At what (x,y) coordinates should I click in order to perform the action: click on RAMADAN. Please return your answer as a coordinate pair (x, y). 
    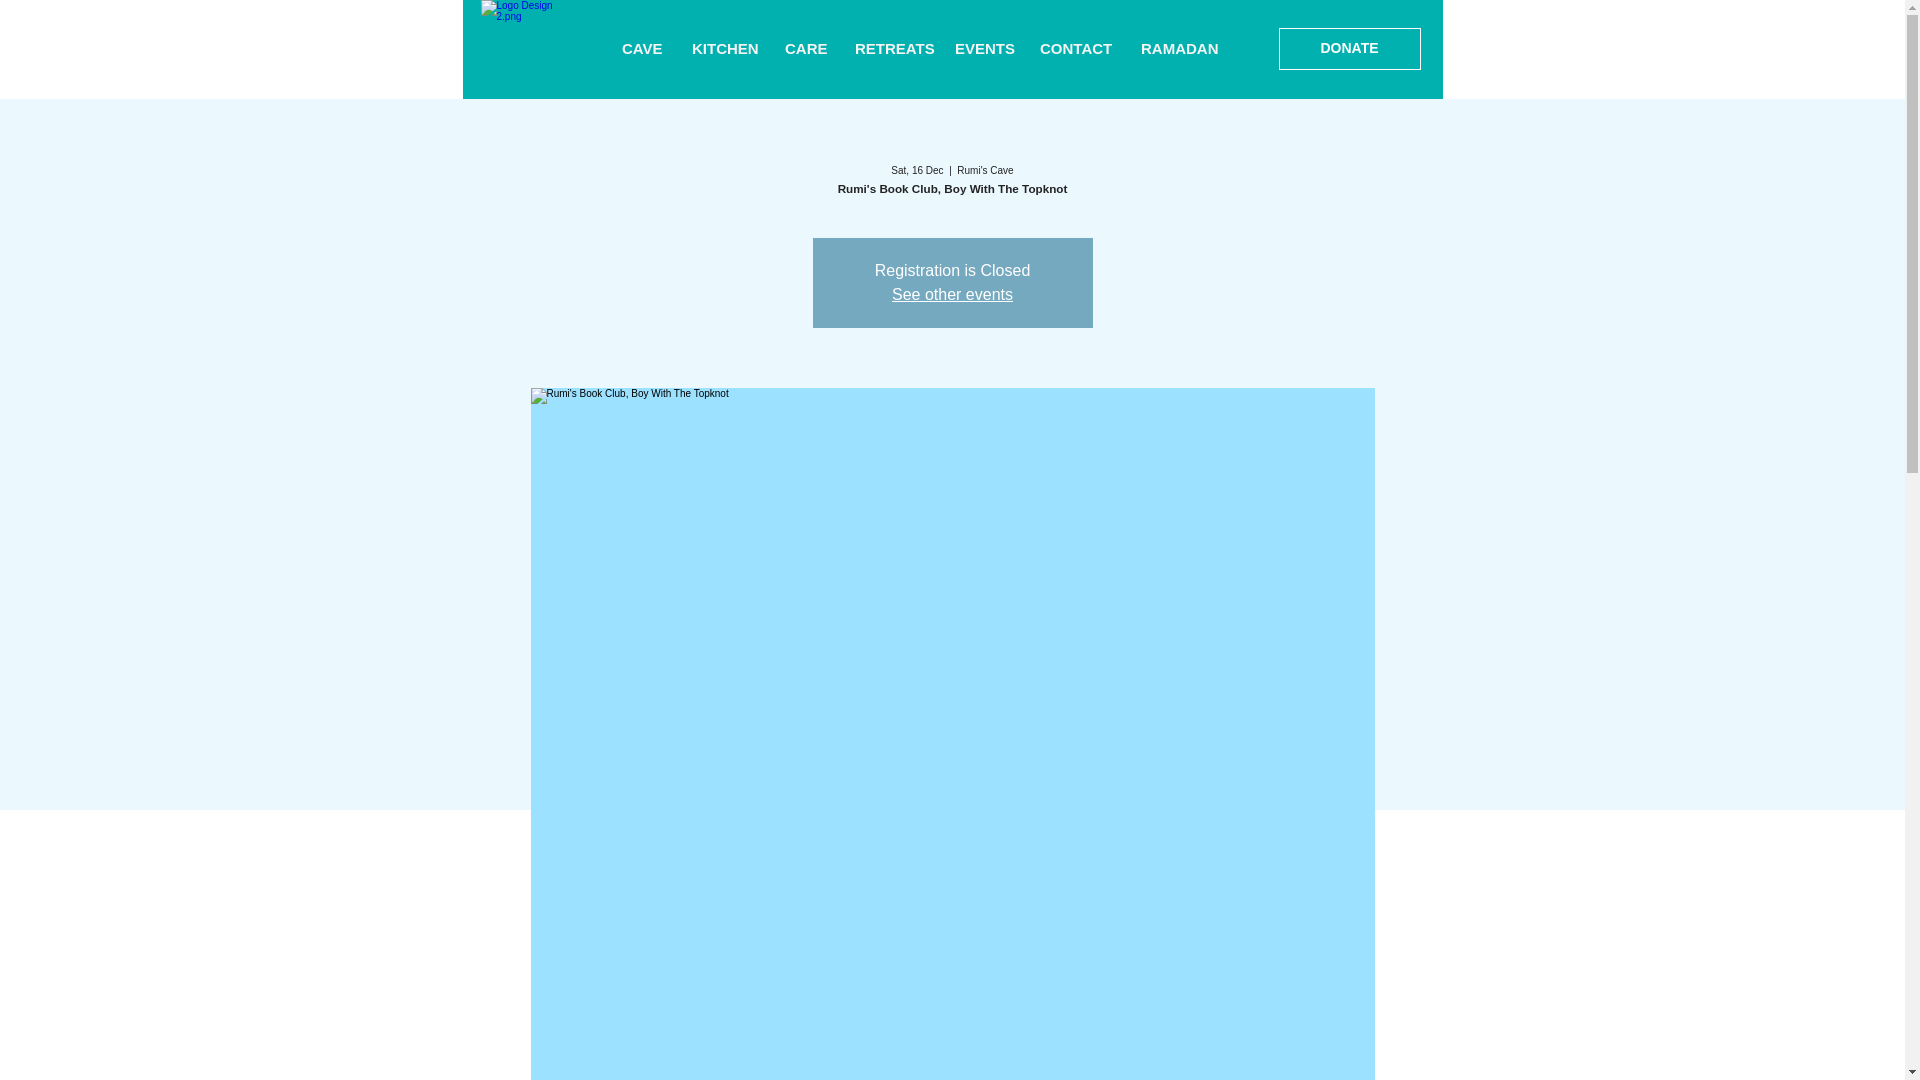
    Looking at the image, I should click on (1178, 49).